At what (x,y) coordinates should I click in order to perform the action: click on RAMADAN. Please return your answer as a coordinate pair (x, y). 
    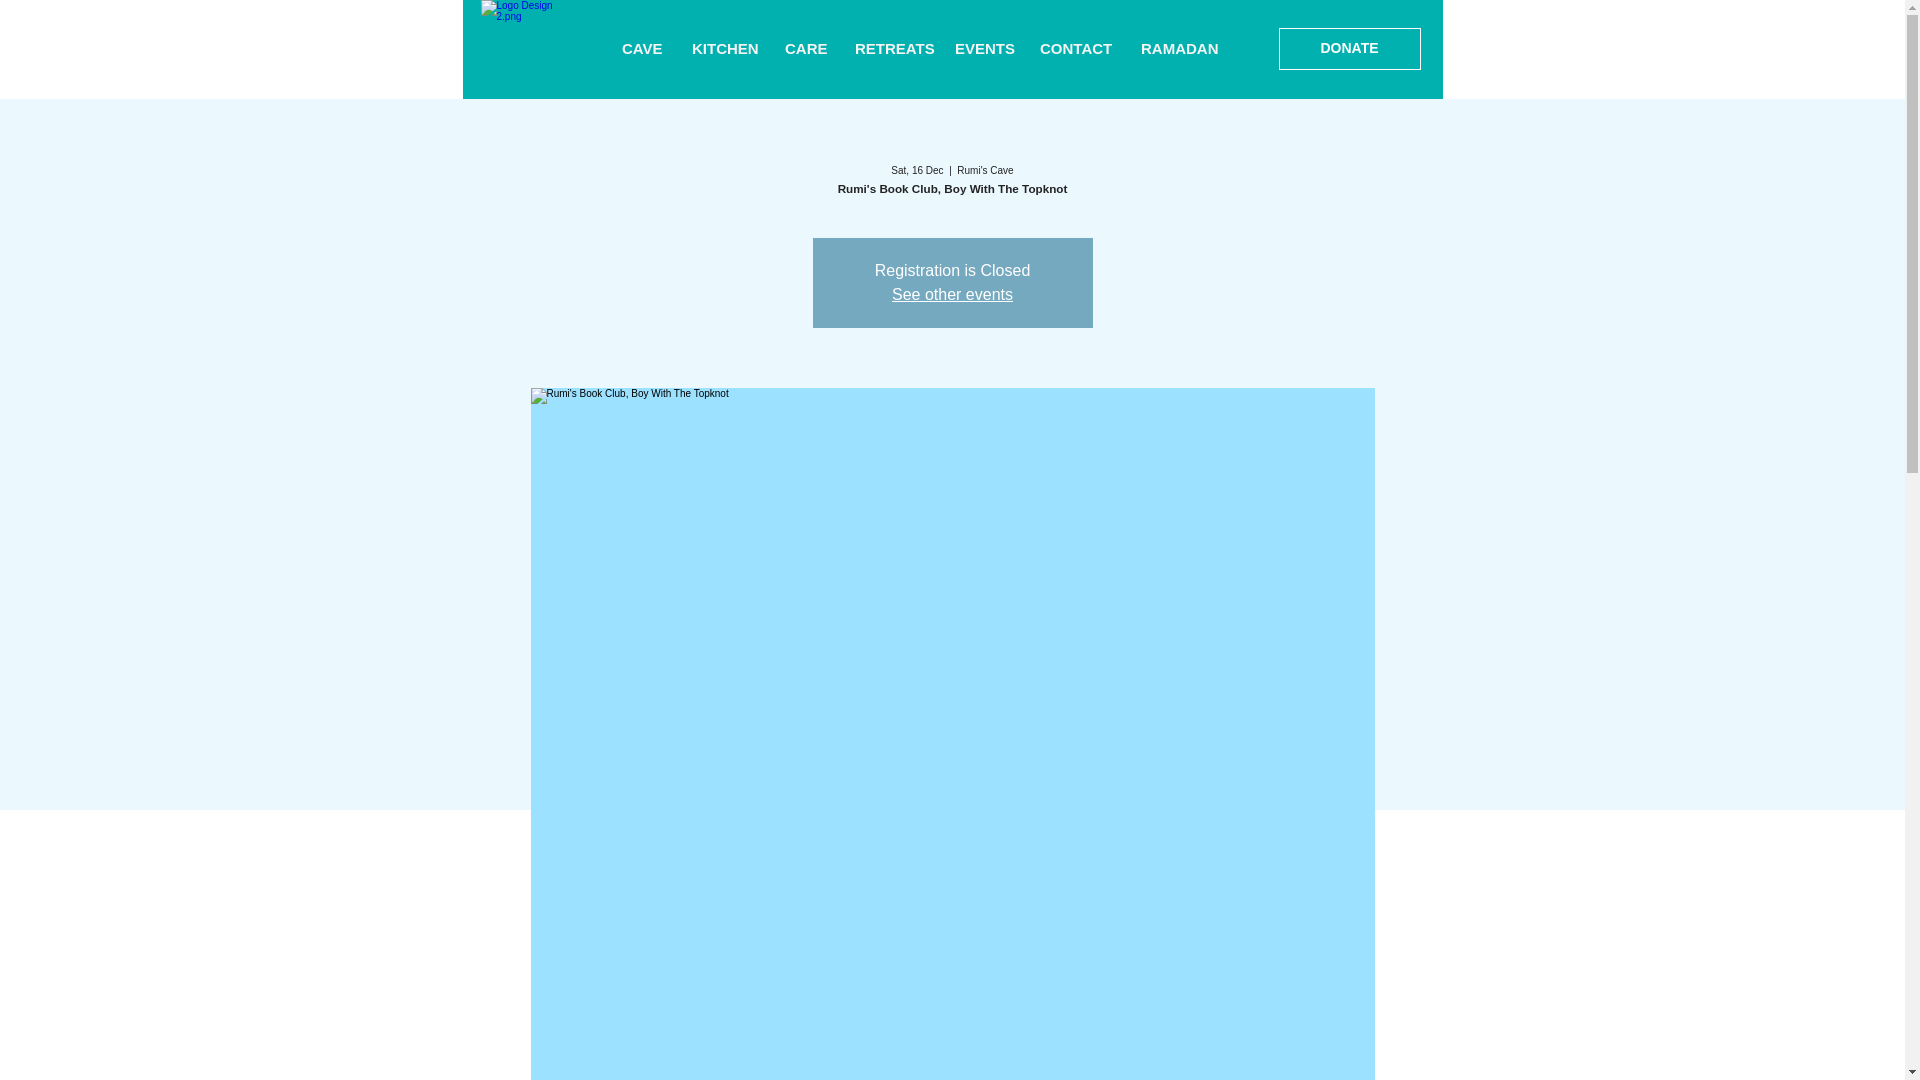
    Looking at the image, I should click on (1178, 49).